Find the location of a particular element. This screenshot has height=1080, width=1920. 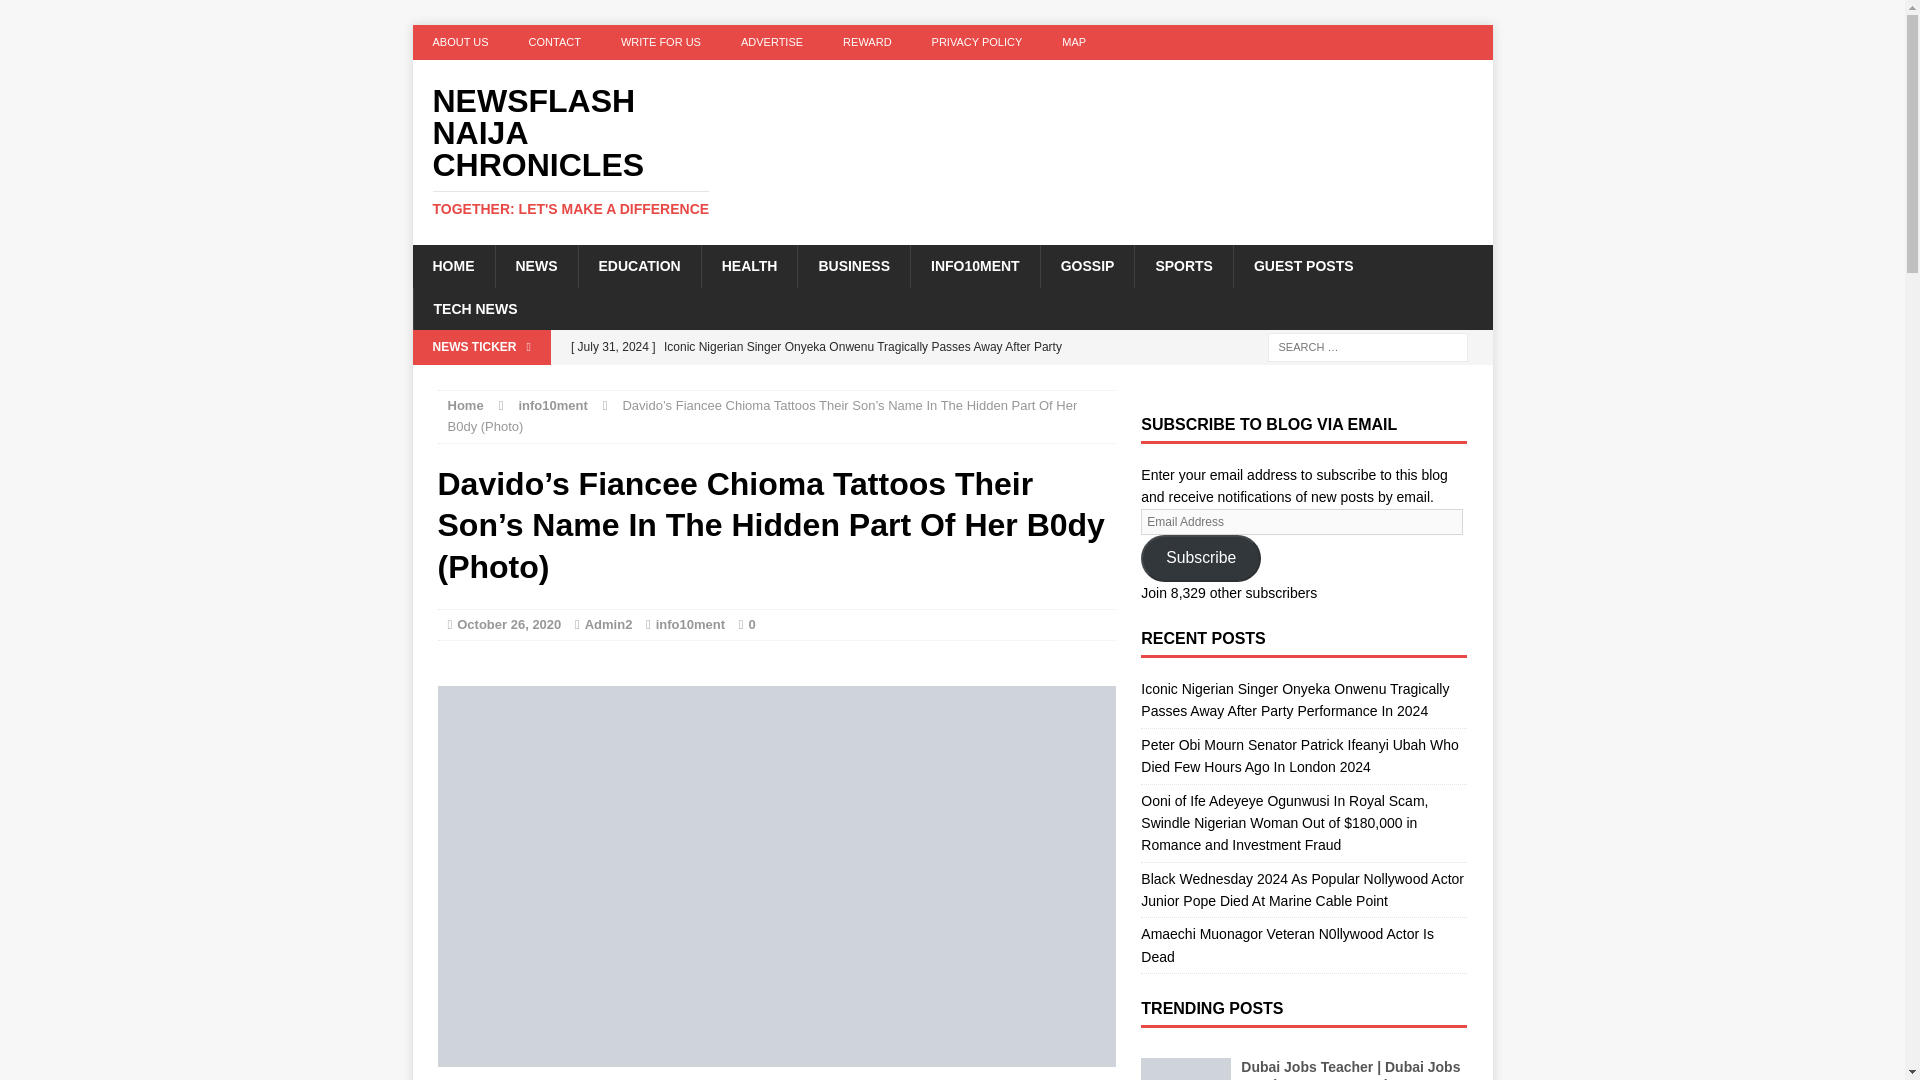

info10ment is located at coordinates (552, 405).